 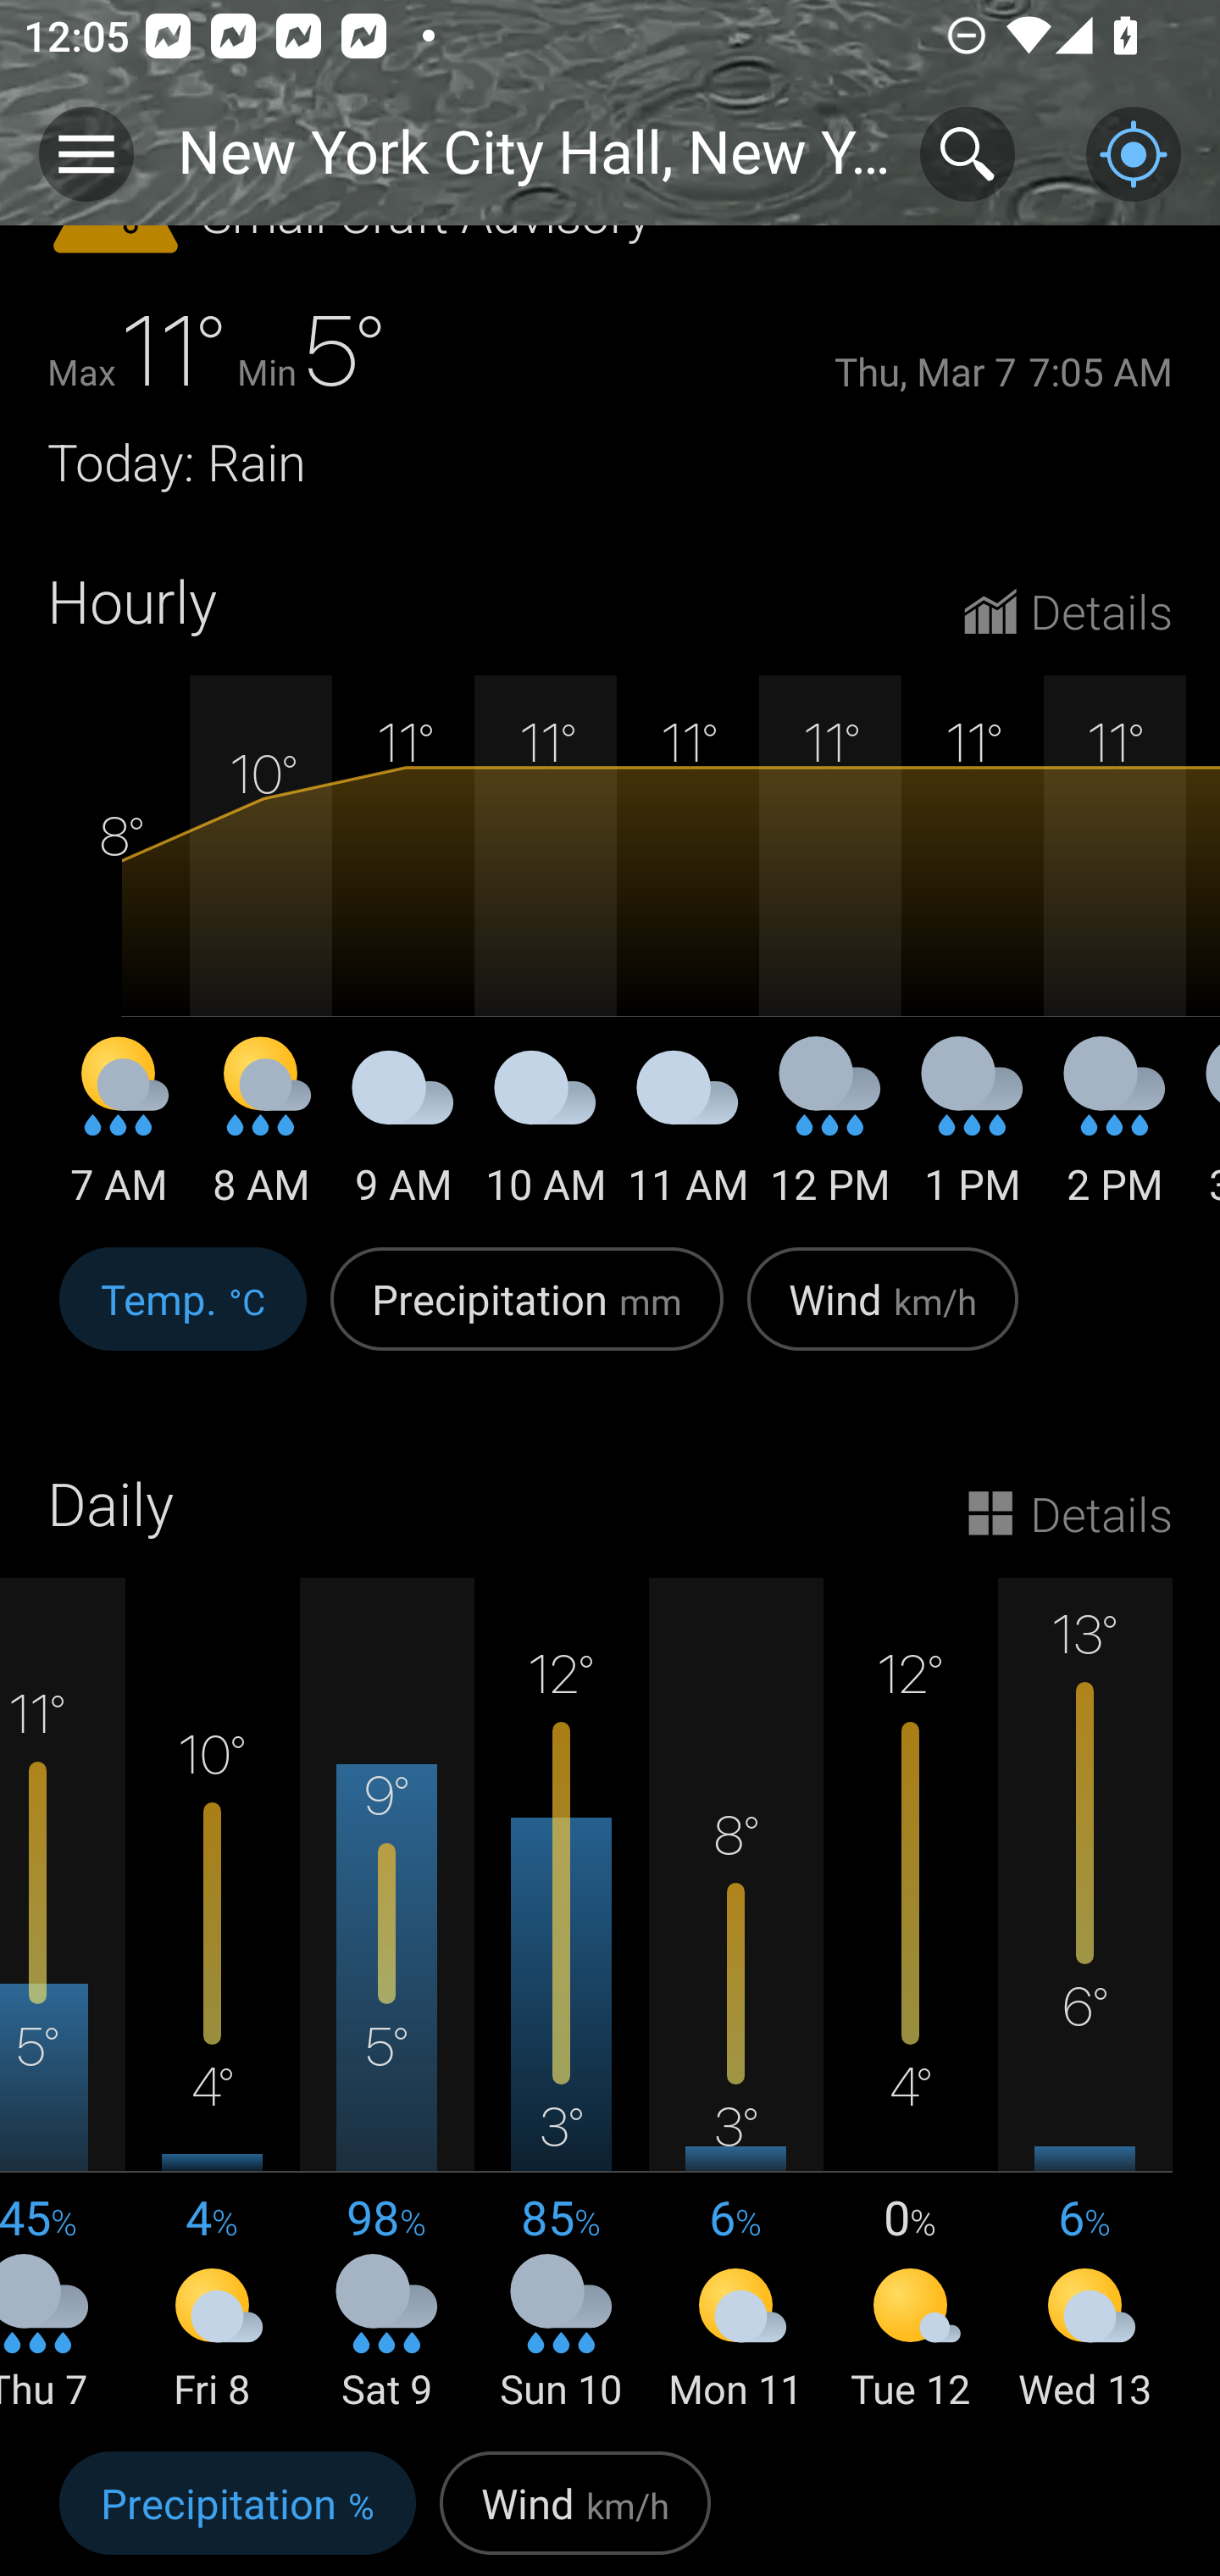 I want to click on 12° 3° 85 % Sun 10, so click(x=562, y=1996).